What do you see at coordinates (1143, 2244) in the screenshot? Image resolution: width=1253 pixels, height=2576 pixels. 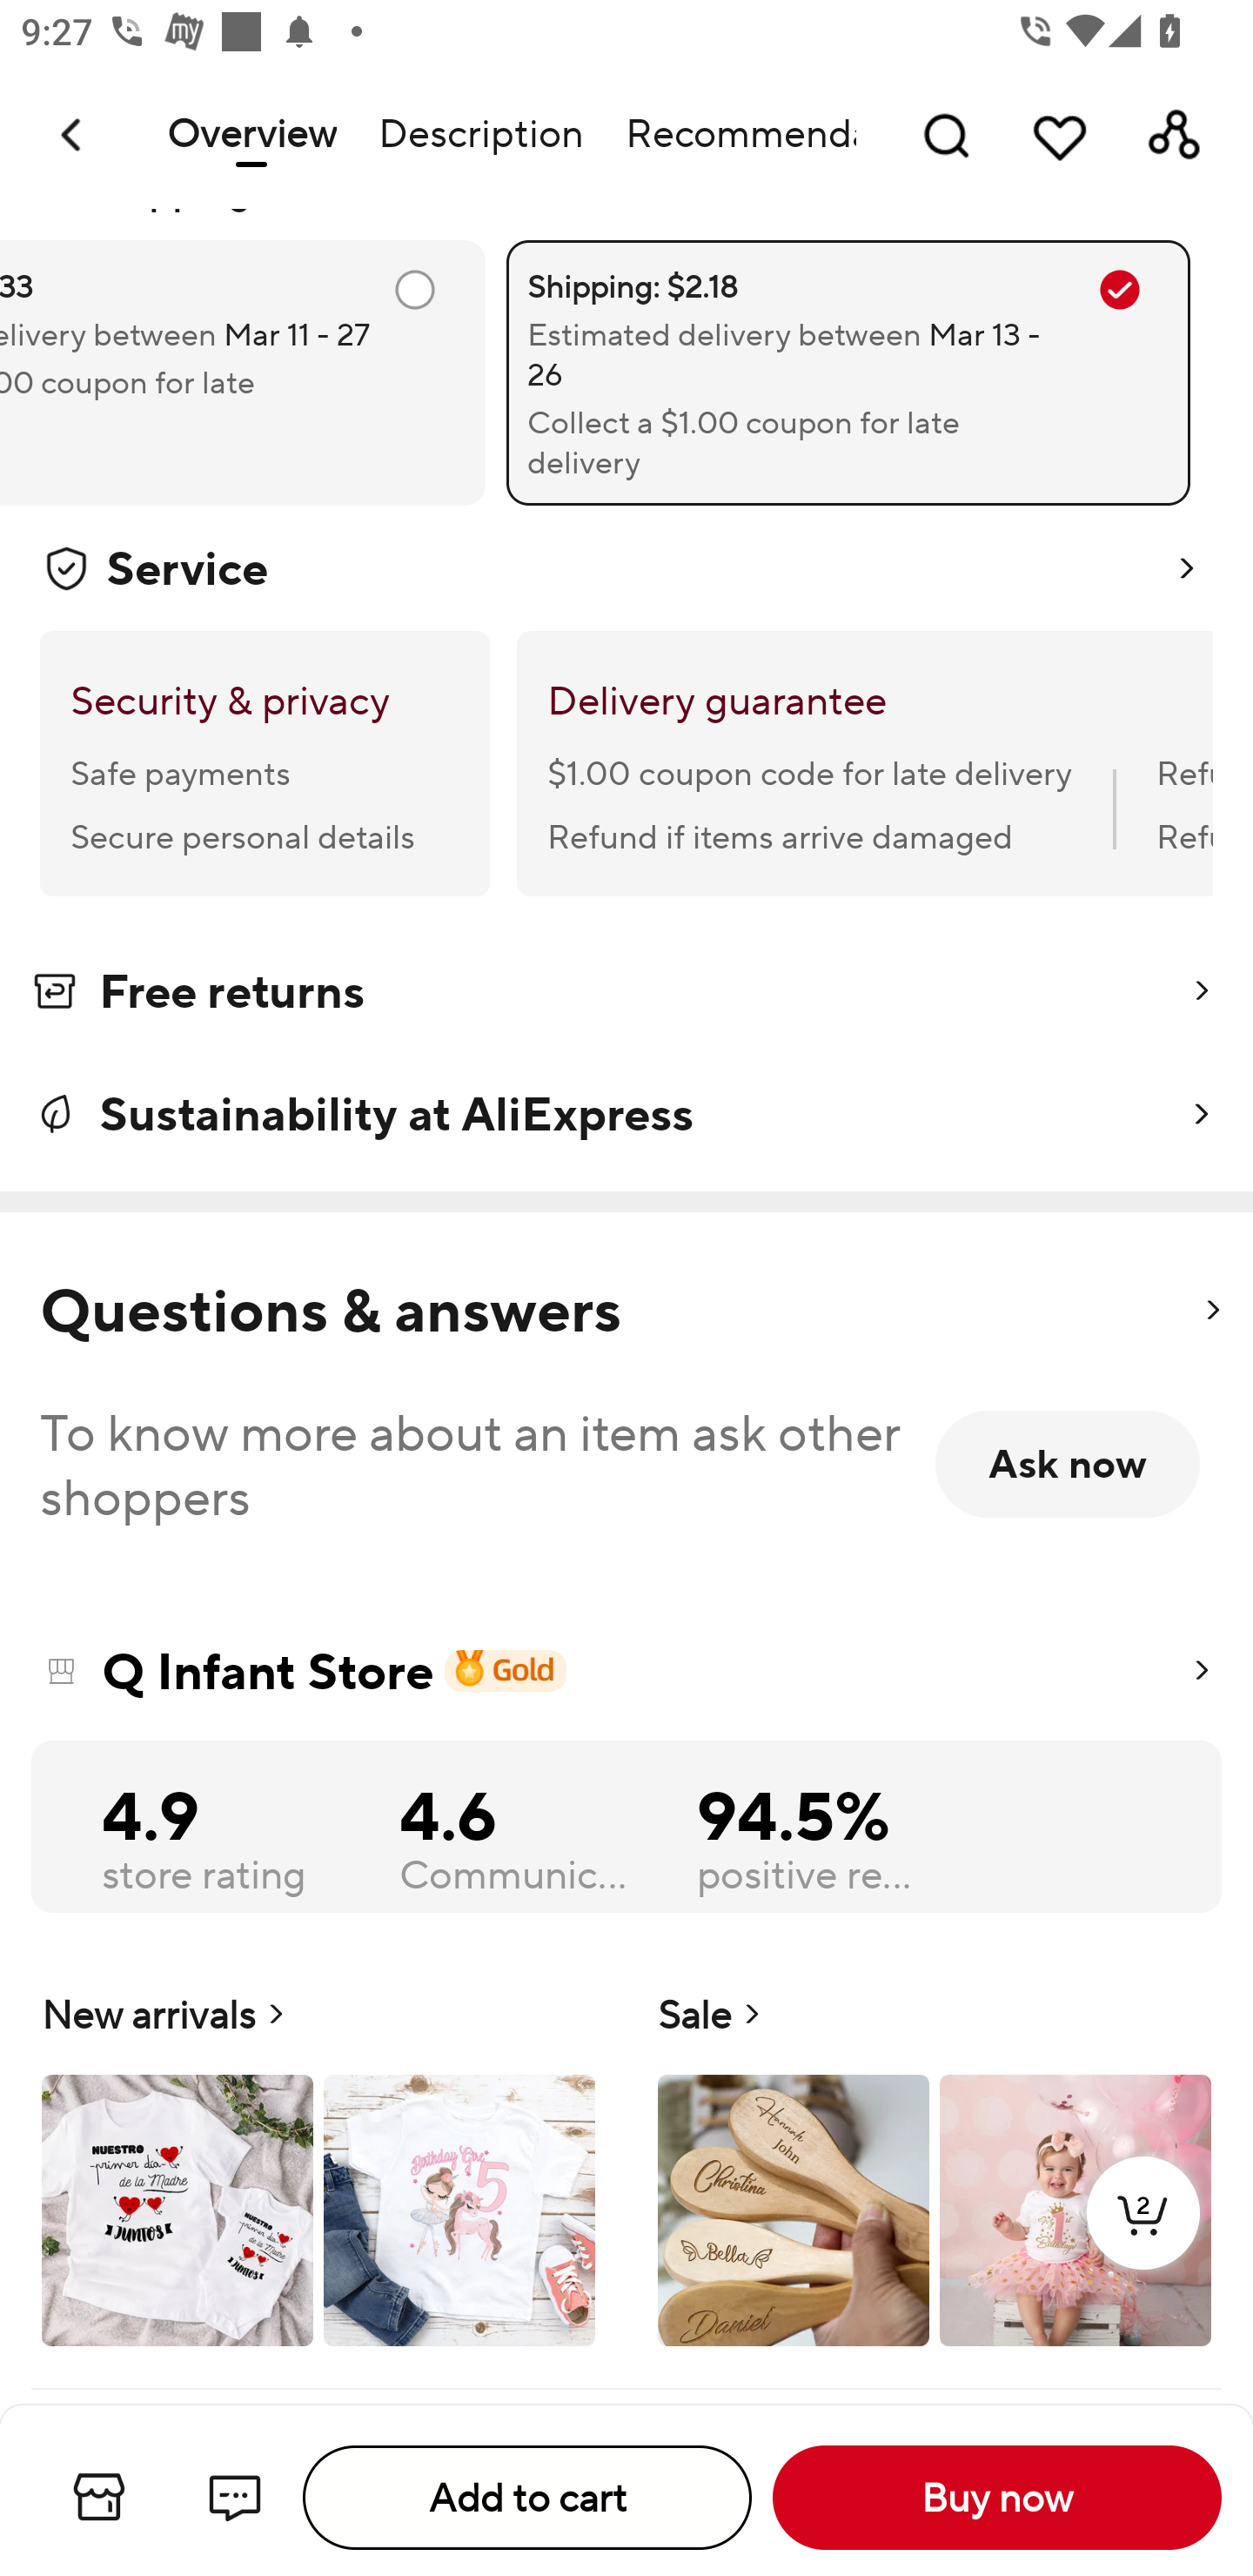 I see `2` at bounding box center [1143, 2244].